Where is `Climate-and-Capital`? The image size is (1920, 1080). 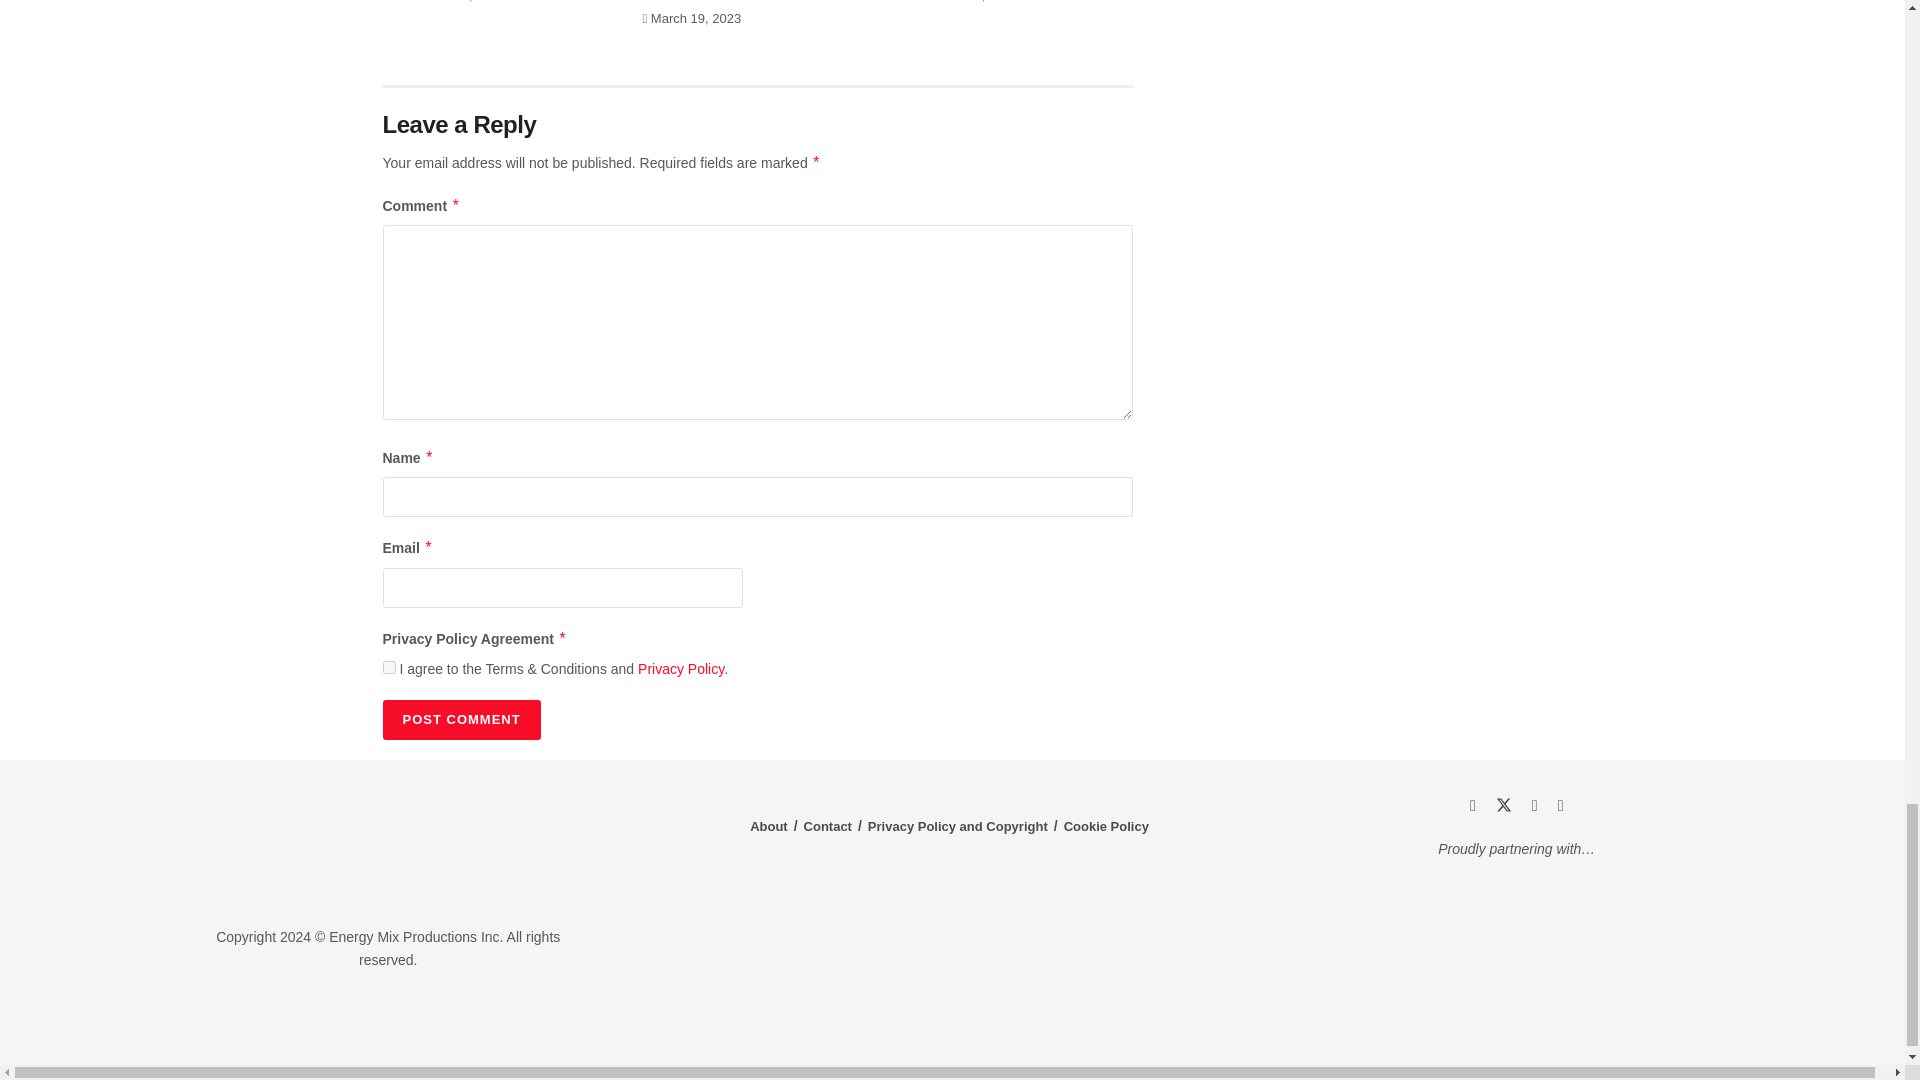
Climate-and-Capital is located at coordinates (1610, 1019).